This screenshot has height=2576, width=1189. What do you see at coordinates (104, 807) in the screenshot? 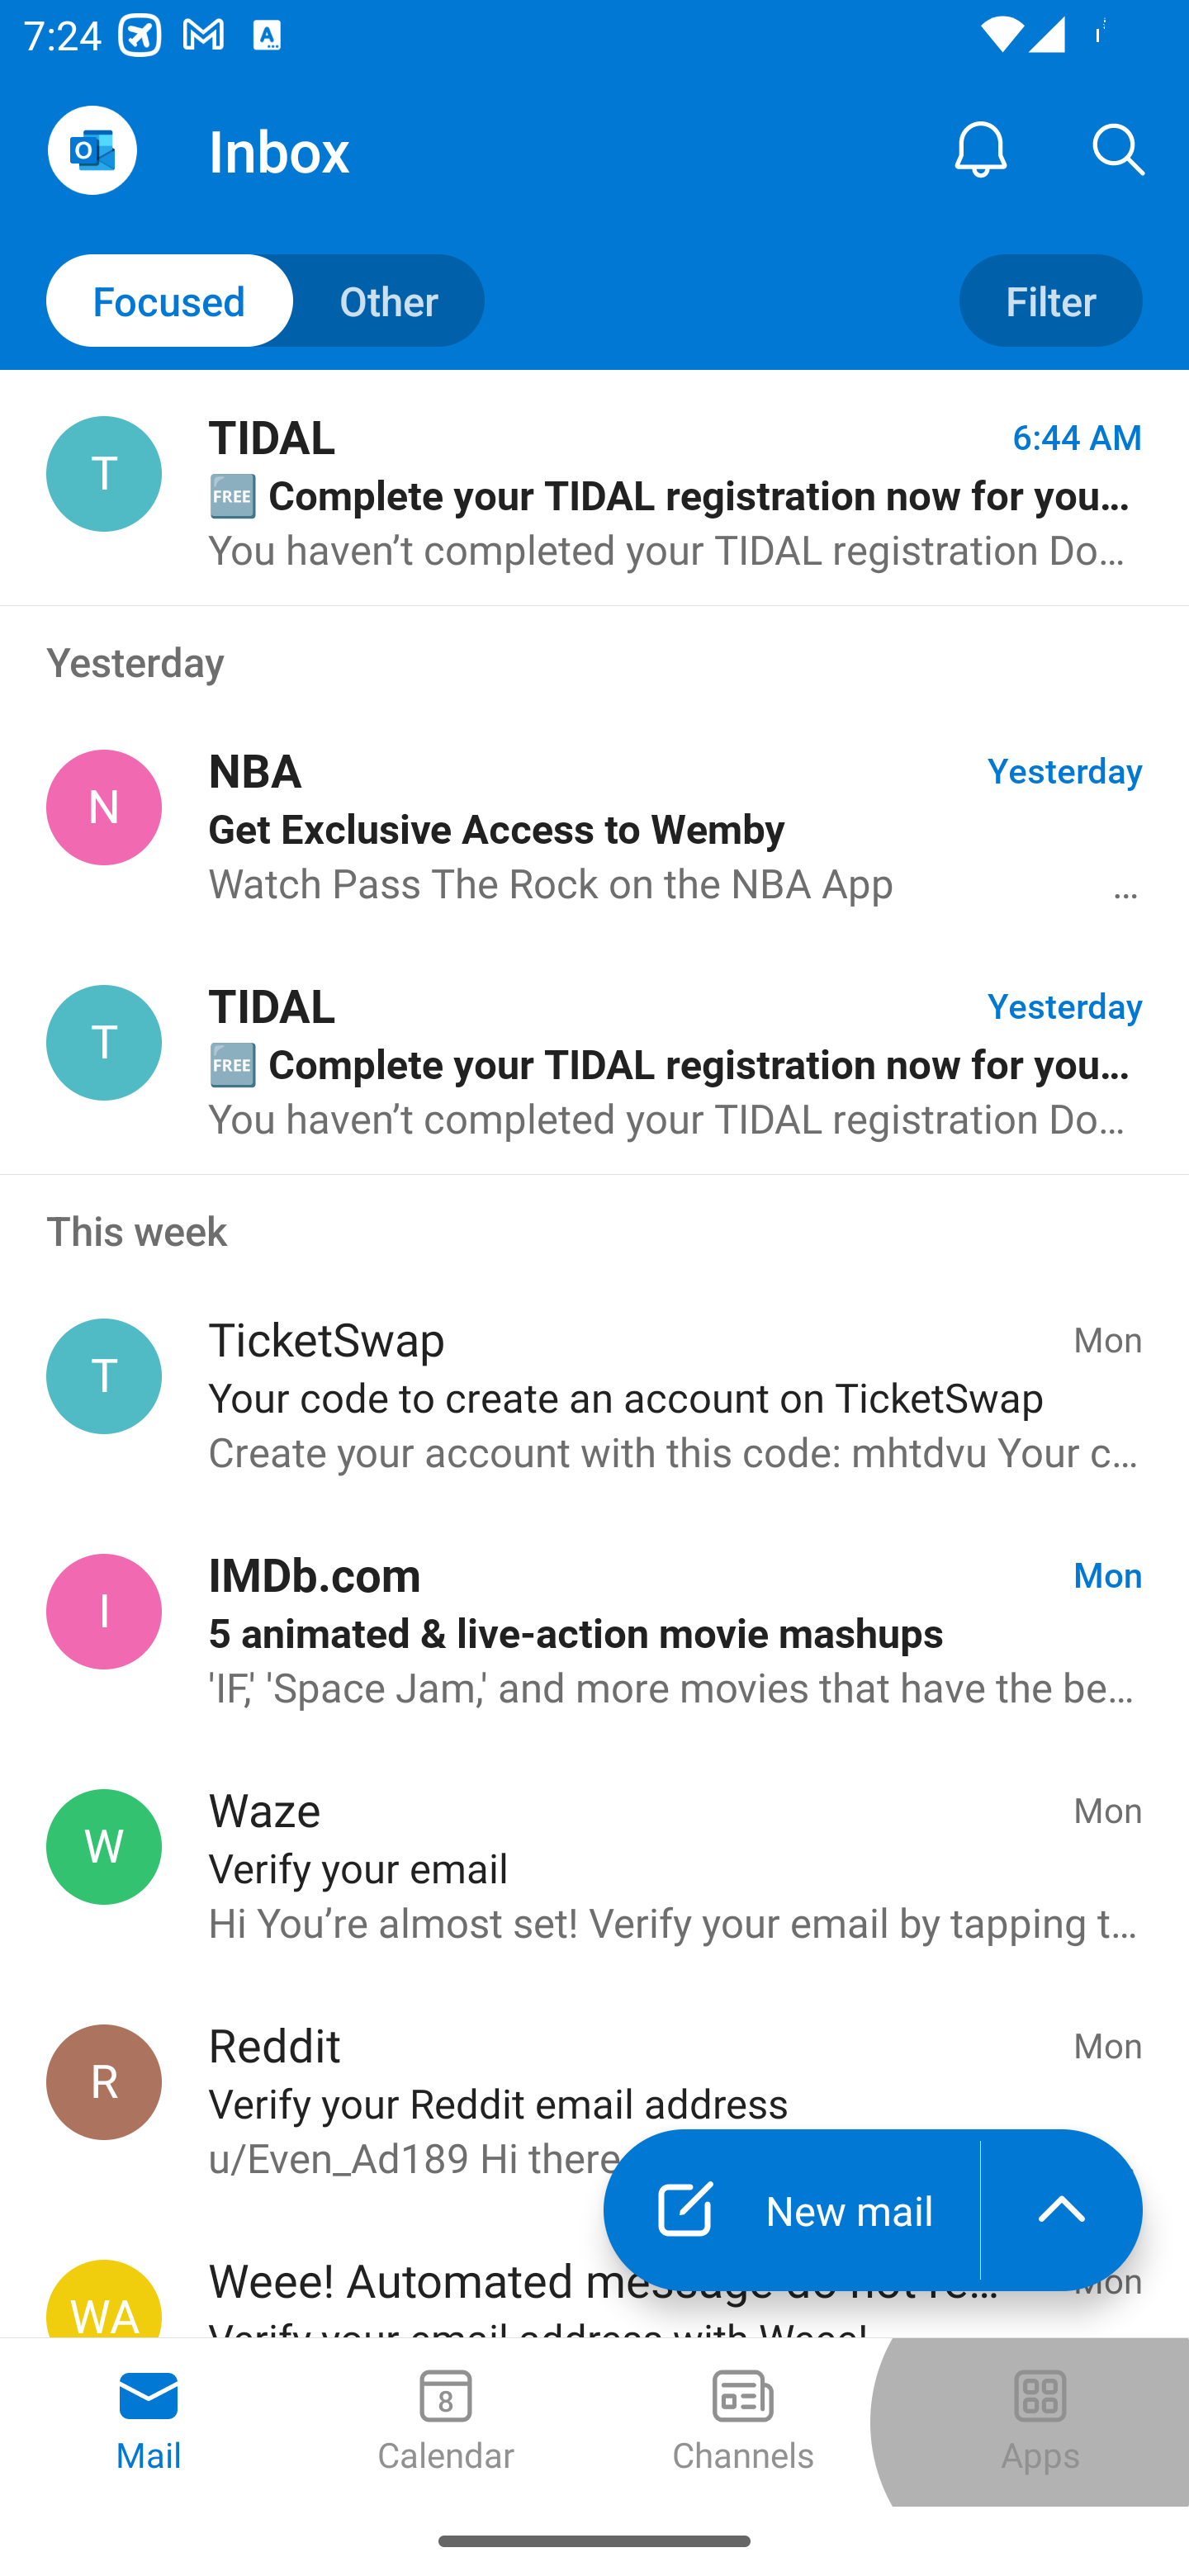
I see `NBA, NBA@email.nba.com` at bounding box center [104, 807].